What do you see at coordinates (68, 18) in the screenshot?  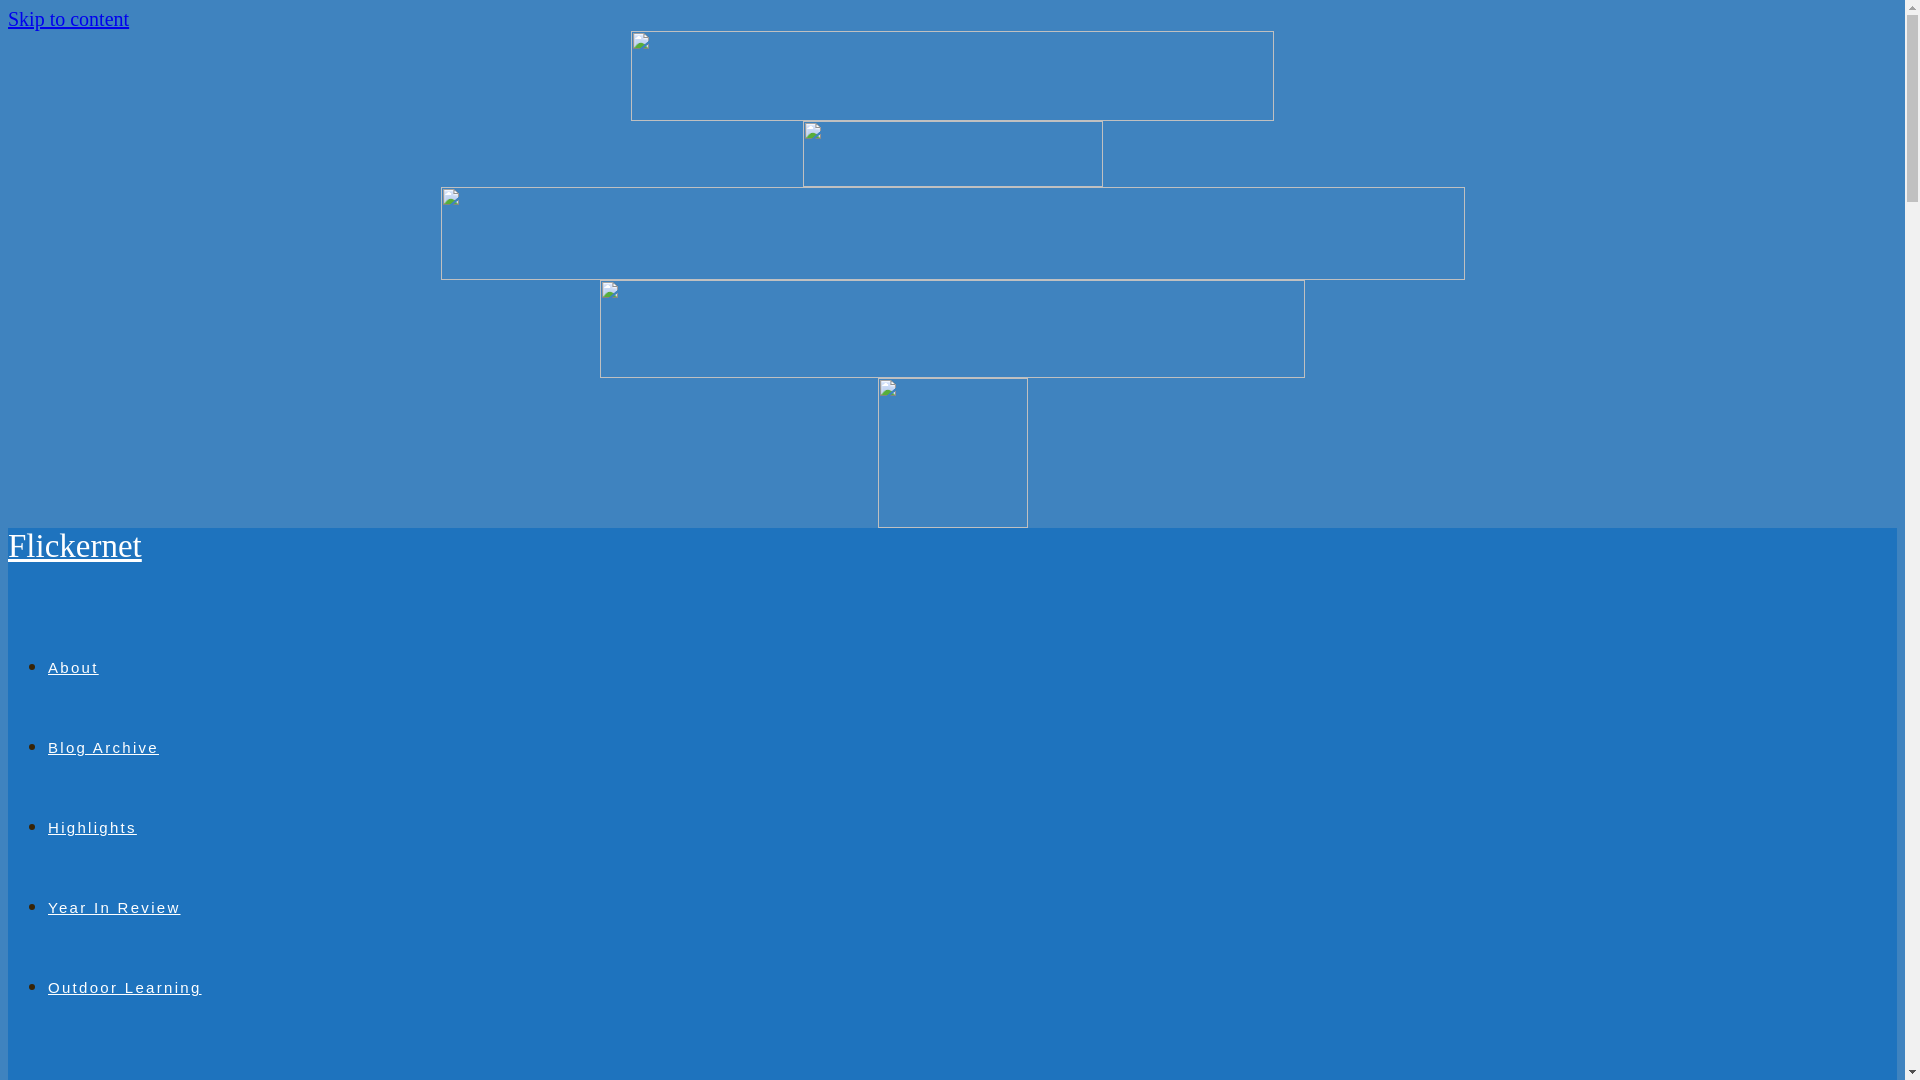 I see `Skip to content` at bounding box center [68, 18].